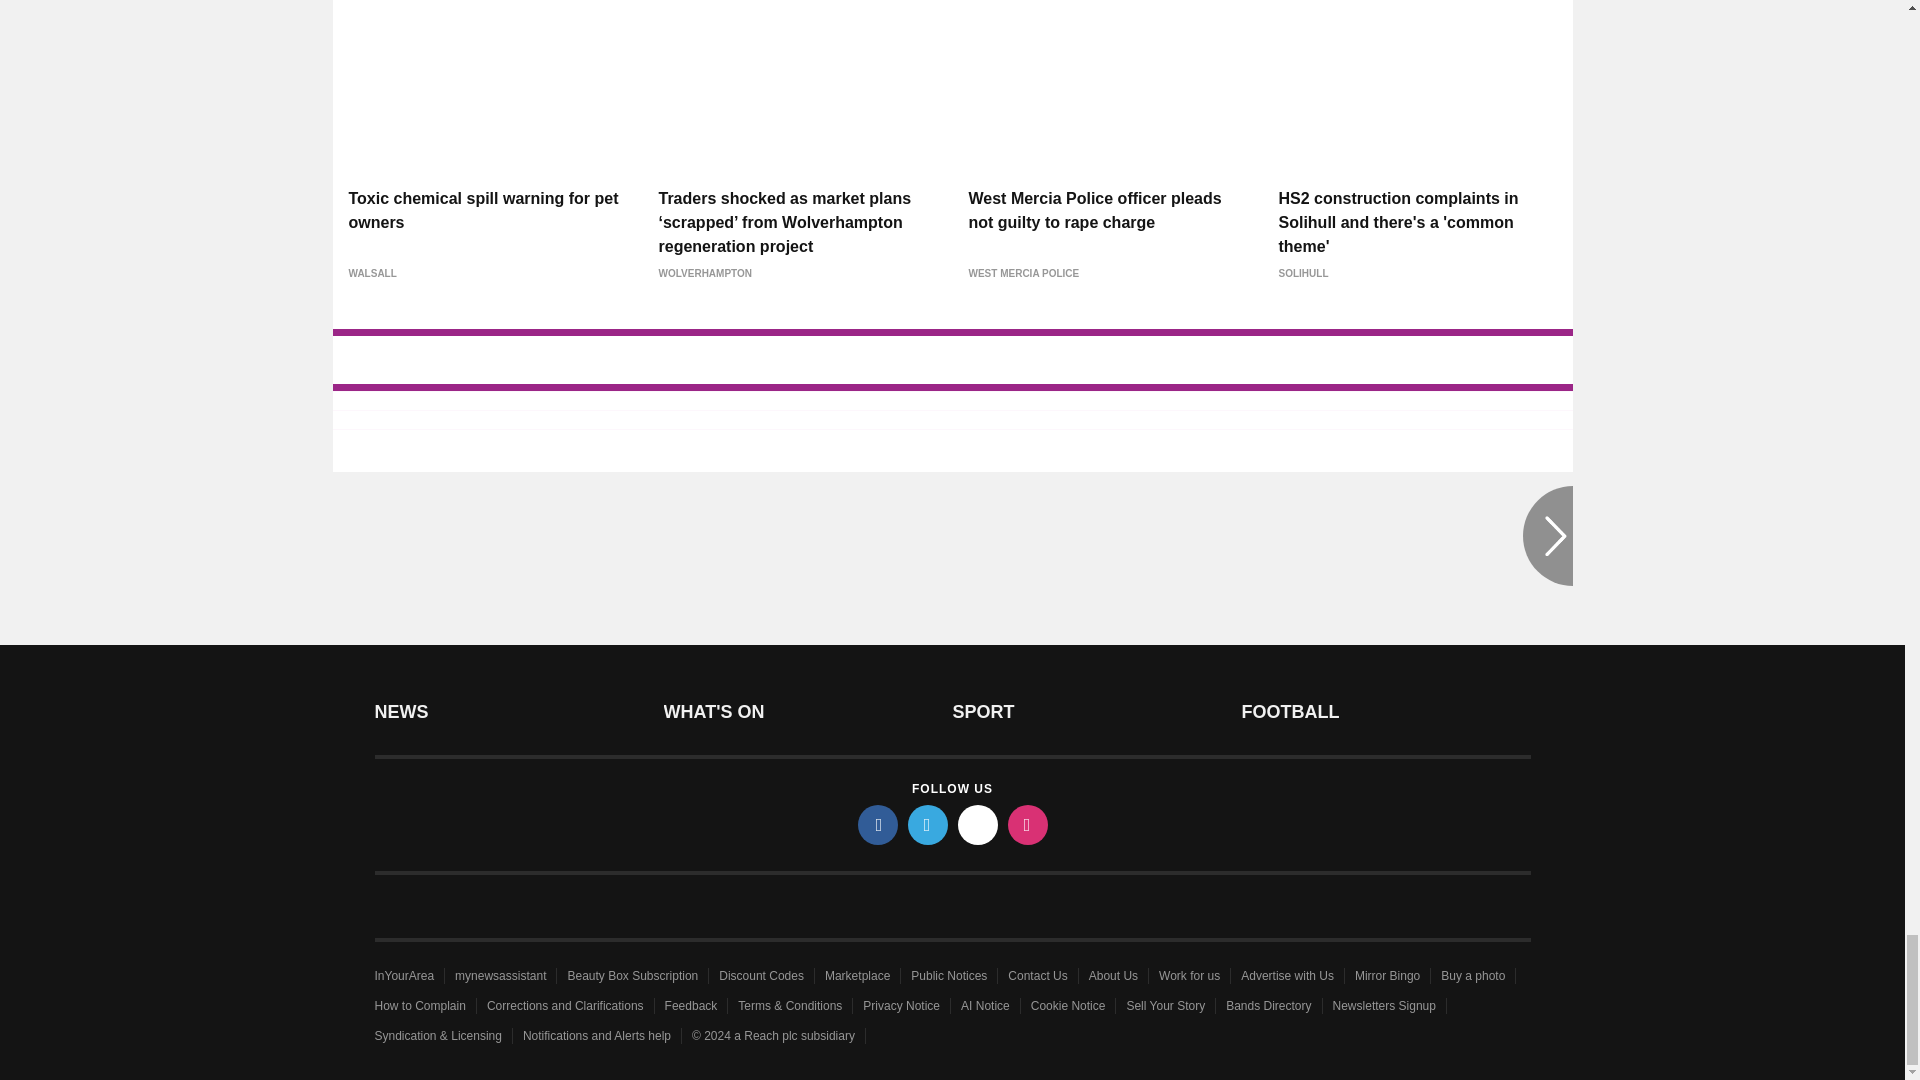  Describe the element at coordinates (1028, 824) in the screenshot. I see `instagram` at that location.